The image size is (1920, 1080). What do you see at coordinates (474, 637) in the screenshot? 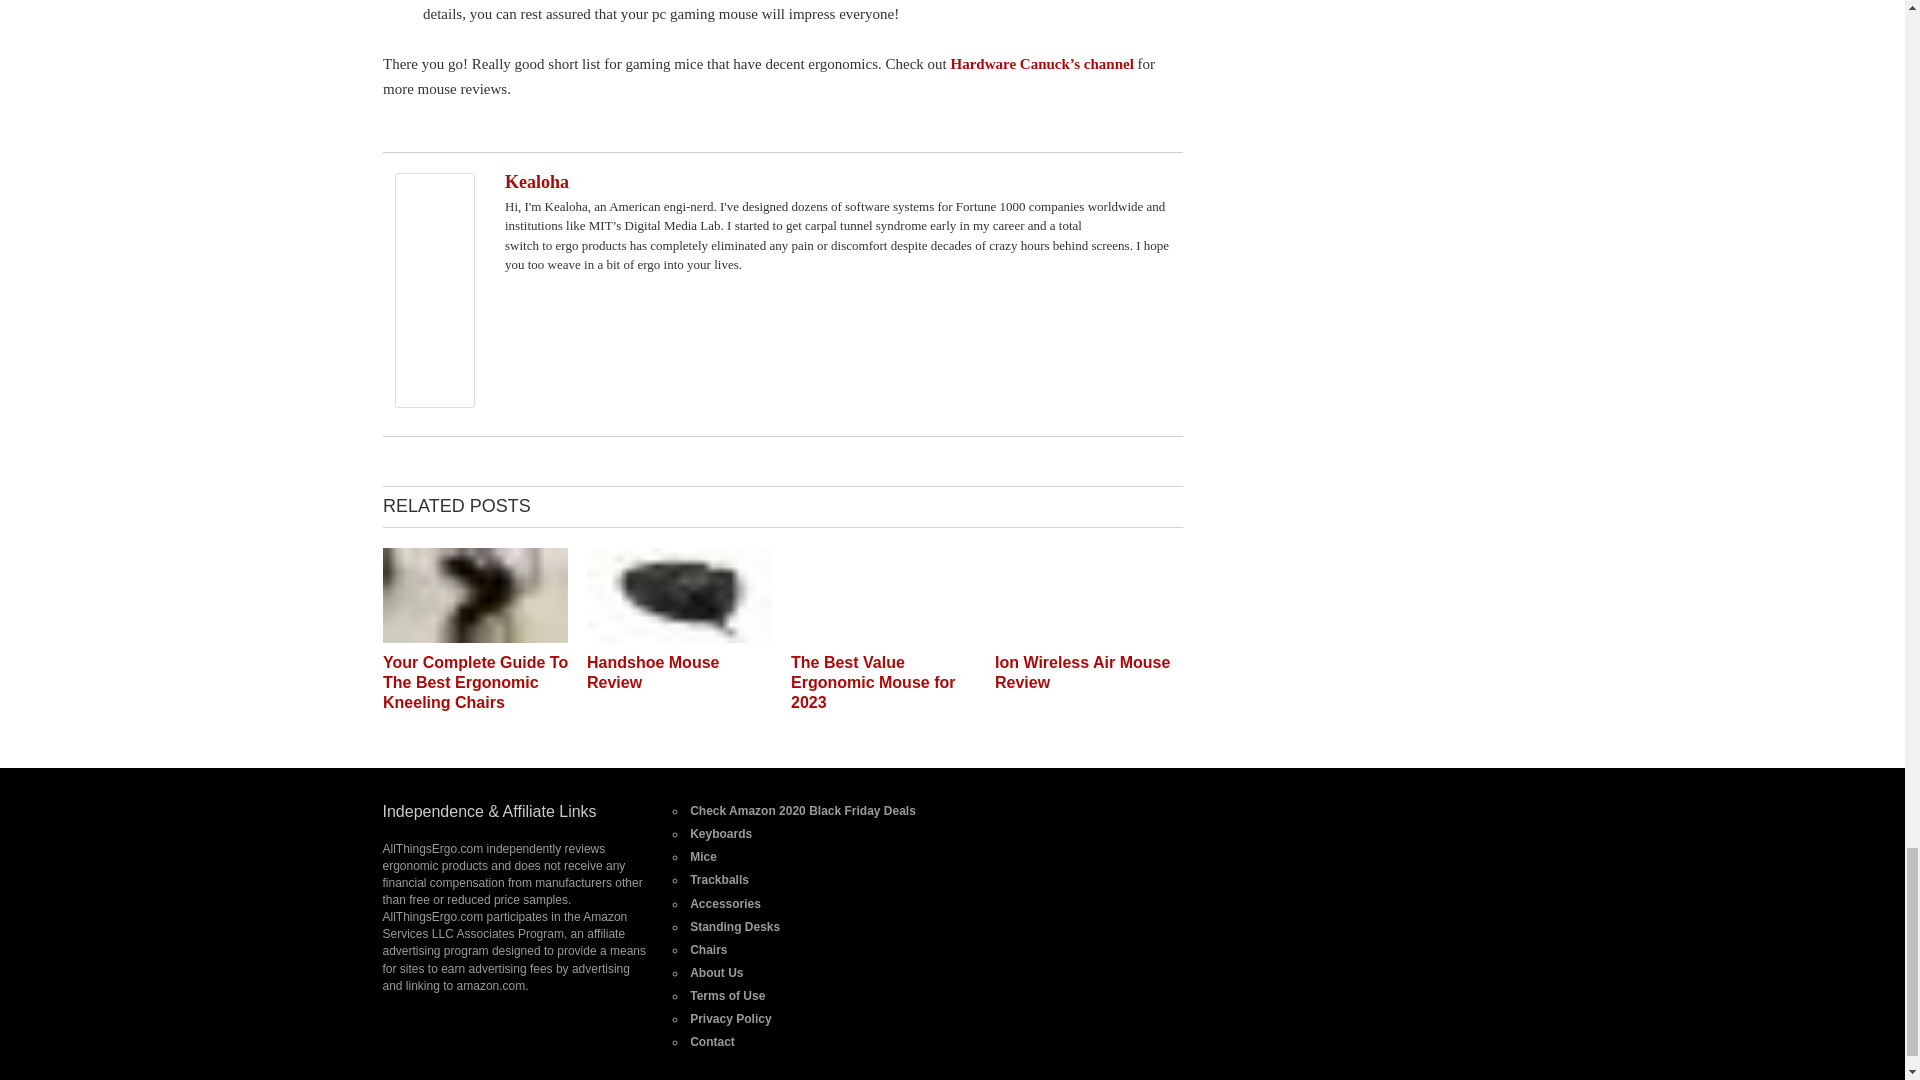
I see `Your Complete Guide To The Best Ergonomic Kneeling Chairs` at bounding box center [474, 637].